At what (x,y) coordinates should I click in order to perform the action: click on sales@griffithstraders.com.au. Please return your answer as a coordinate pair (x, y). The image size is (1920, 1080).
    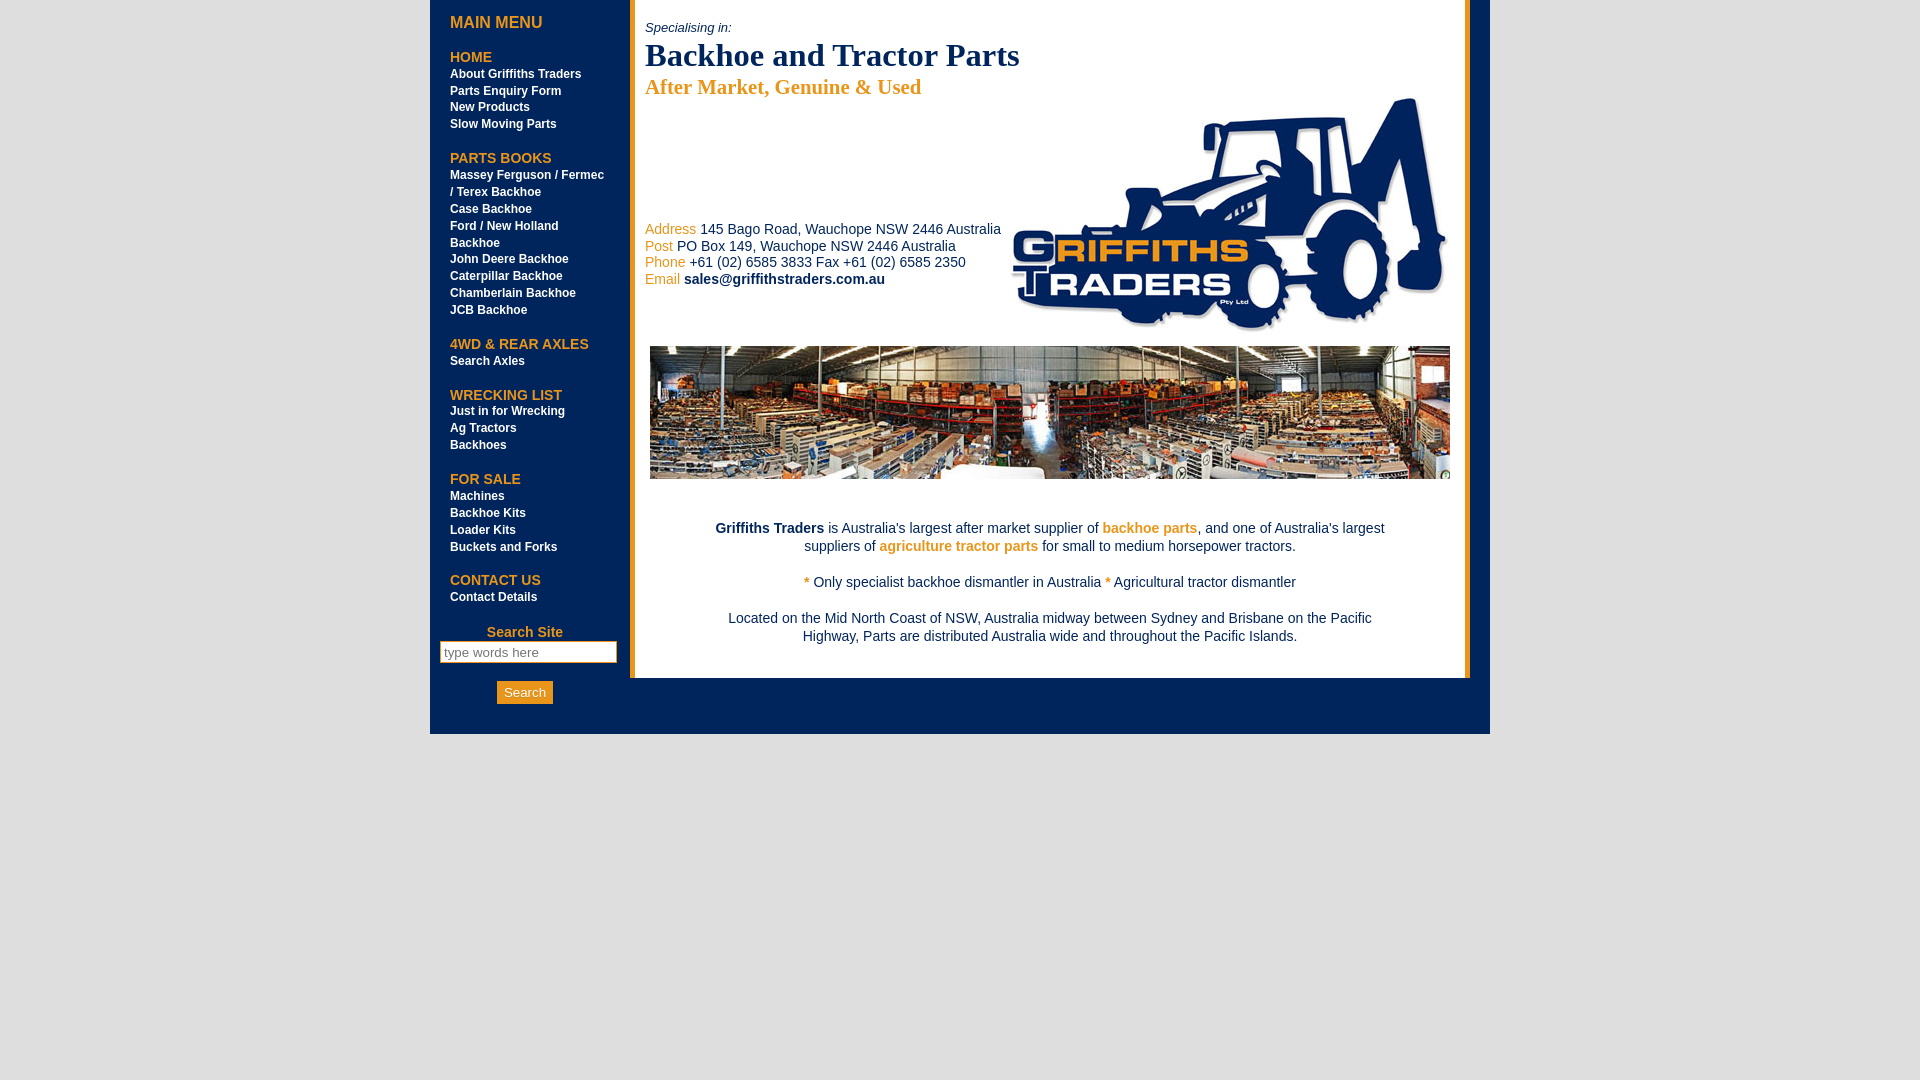
    Looking at the image, I should click on (784, 279).